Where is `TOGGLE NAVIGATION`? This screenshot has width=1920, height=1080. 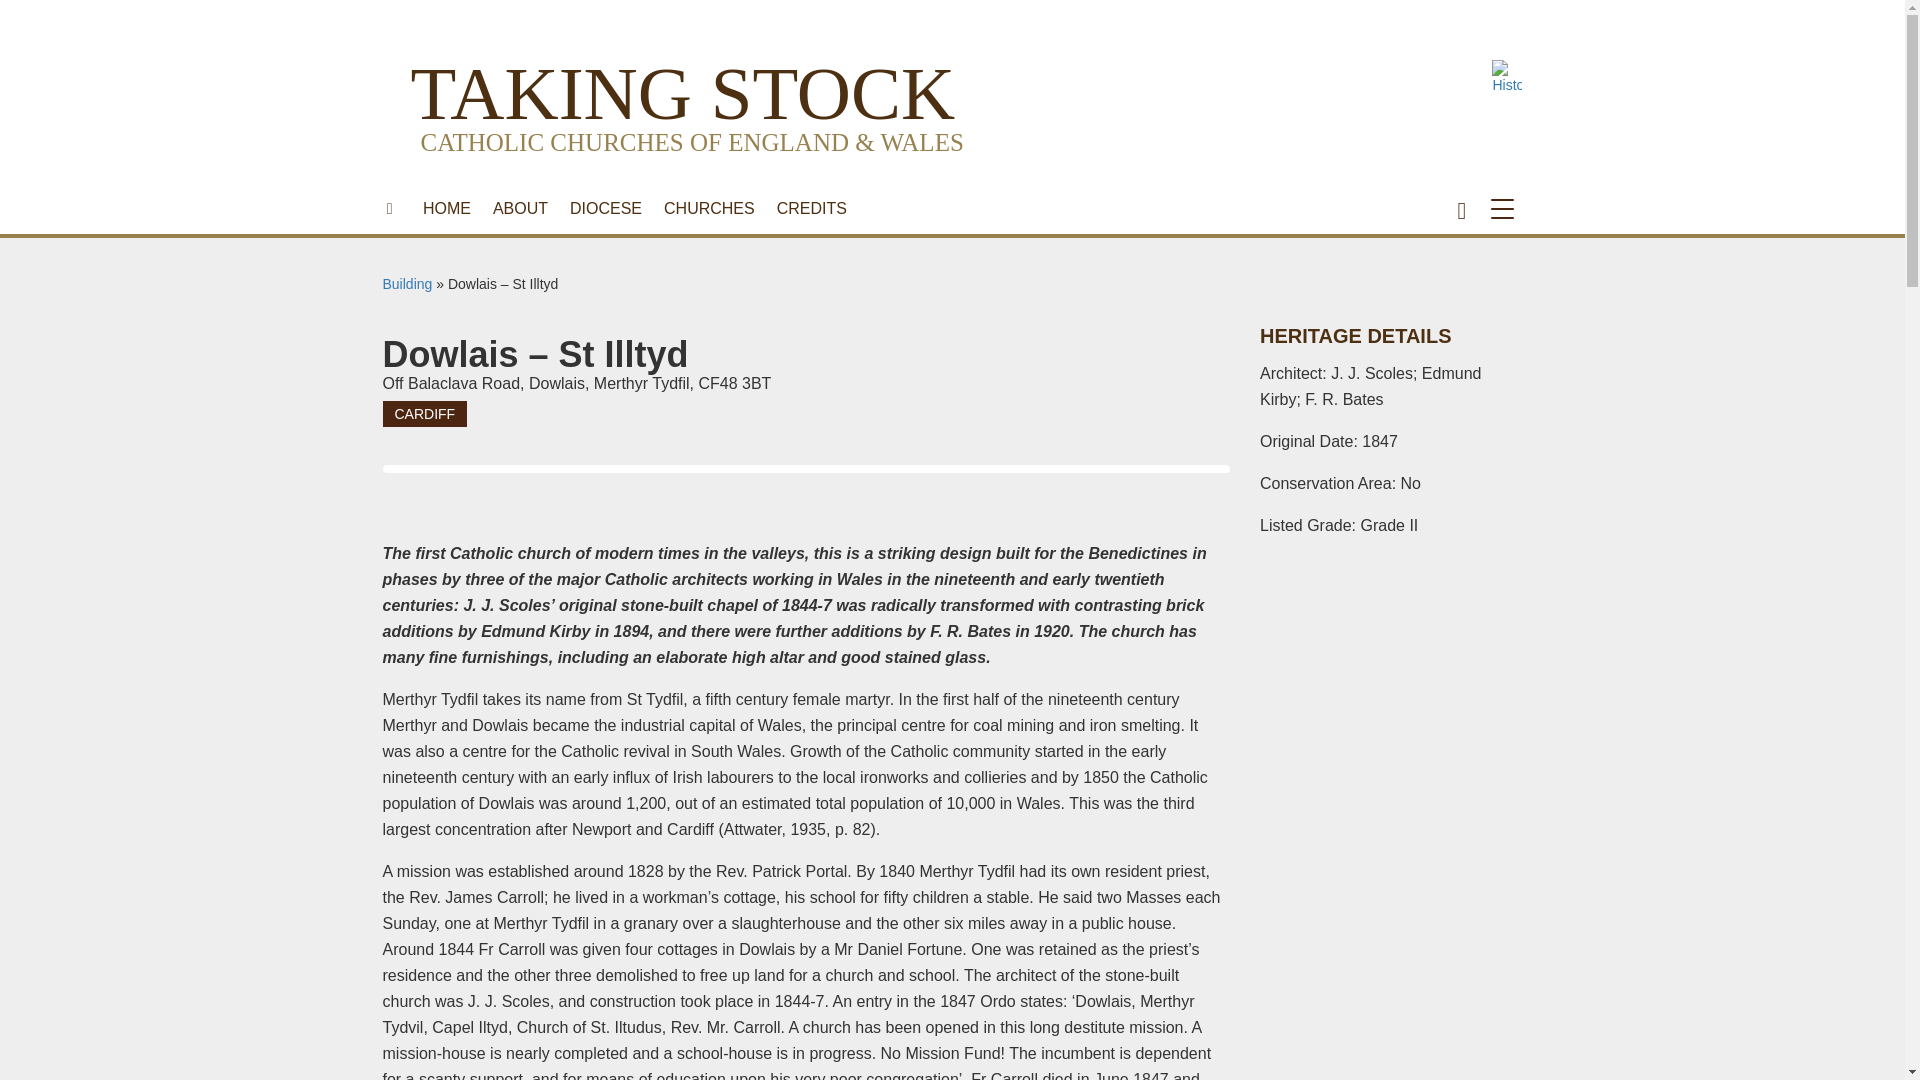
TOGGLE NAVIGATION is located at coordinates (1506, 208).